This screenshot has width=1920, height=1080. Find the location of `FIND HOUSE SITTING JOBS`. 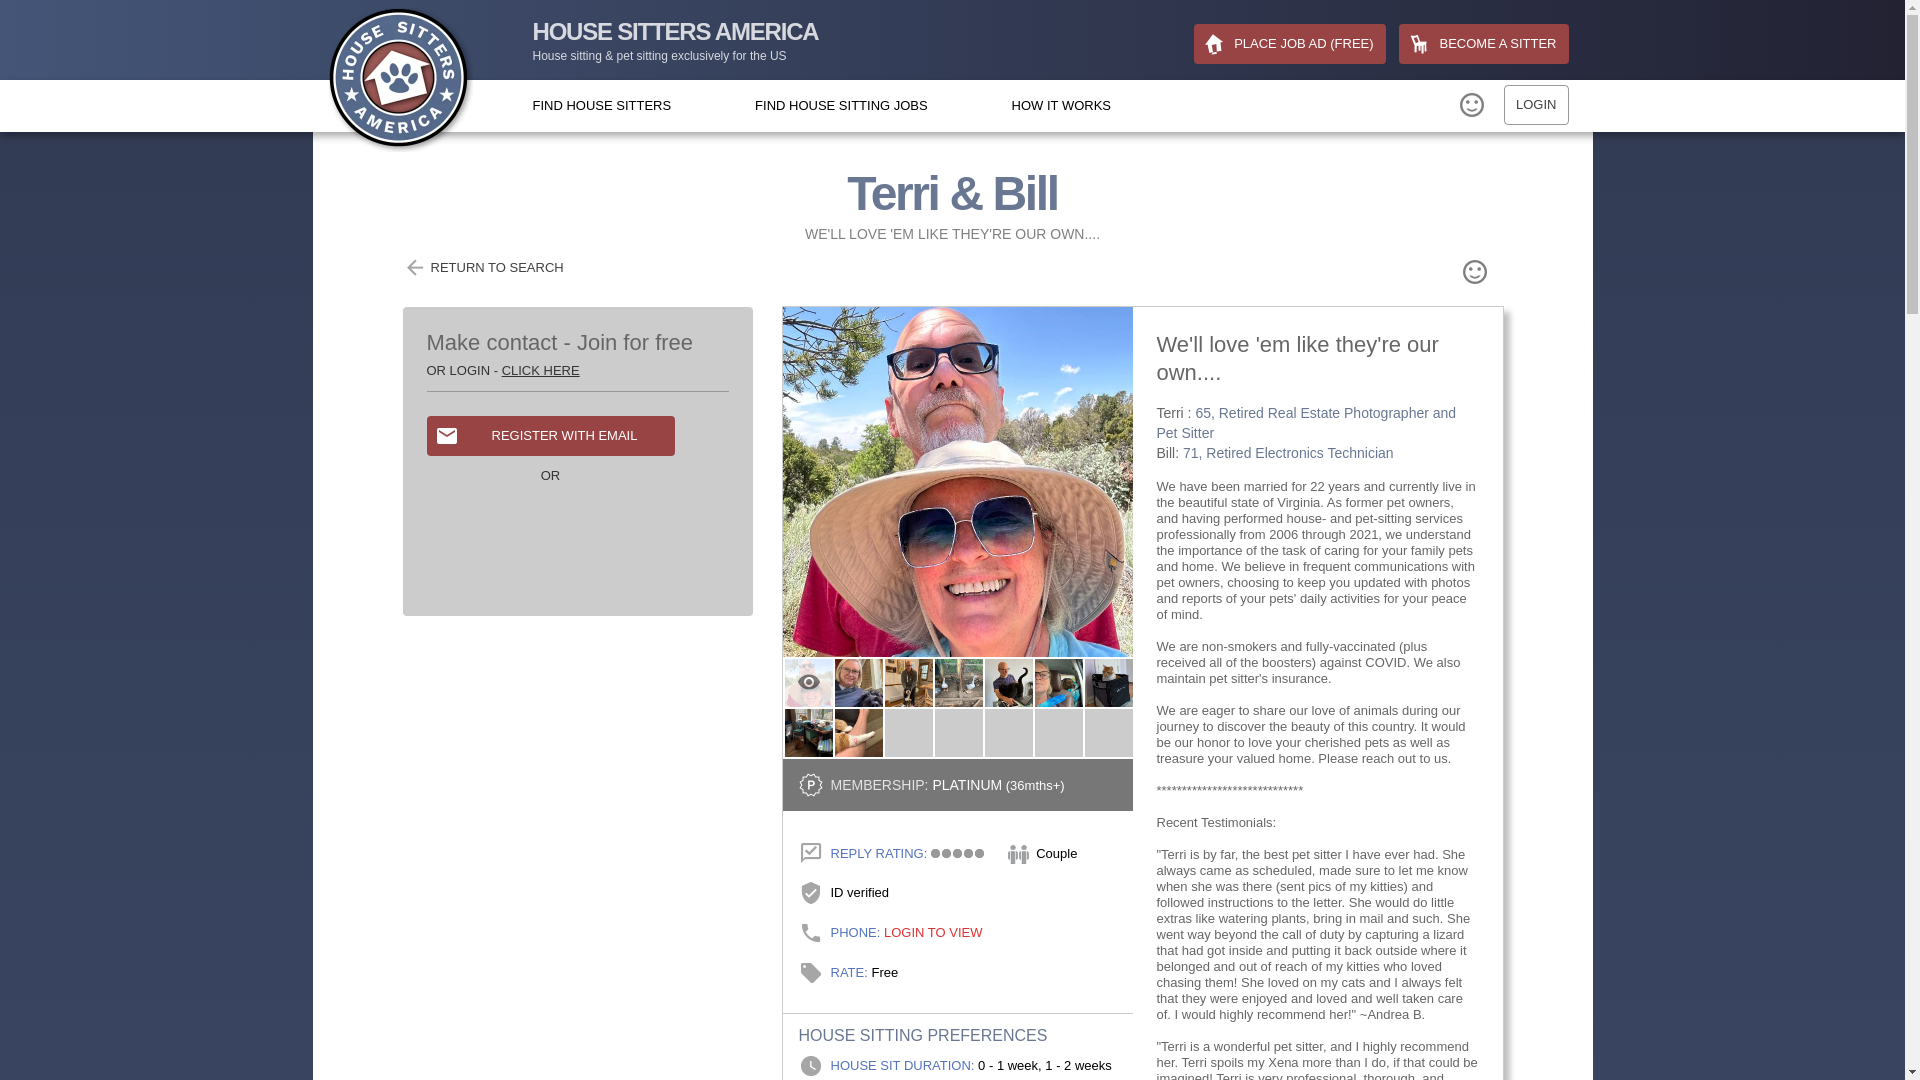

FIND HOUSE SITTING JOBS is located at coordinates (840, 106).